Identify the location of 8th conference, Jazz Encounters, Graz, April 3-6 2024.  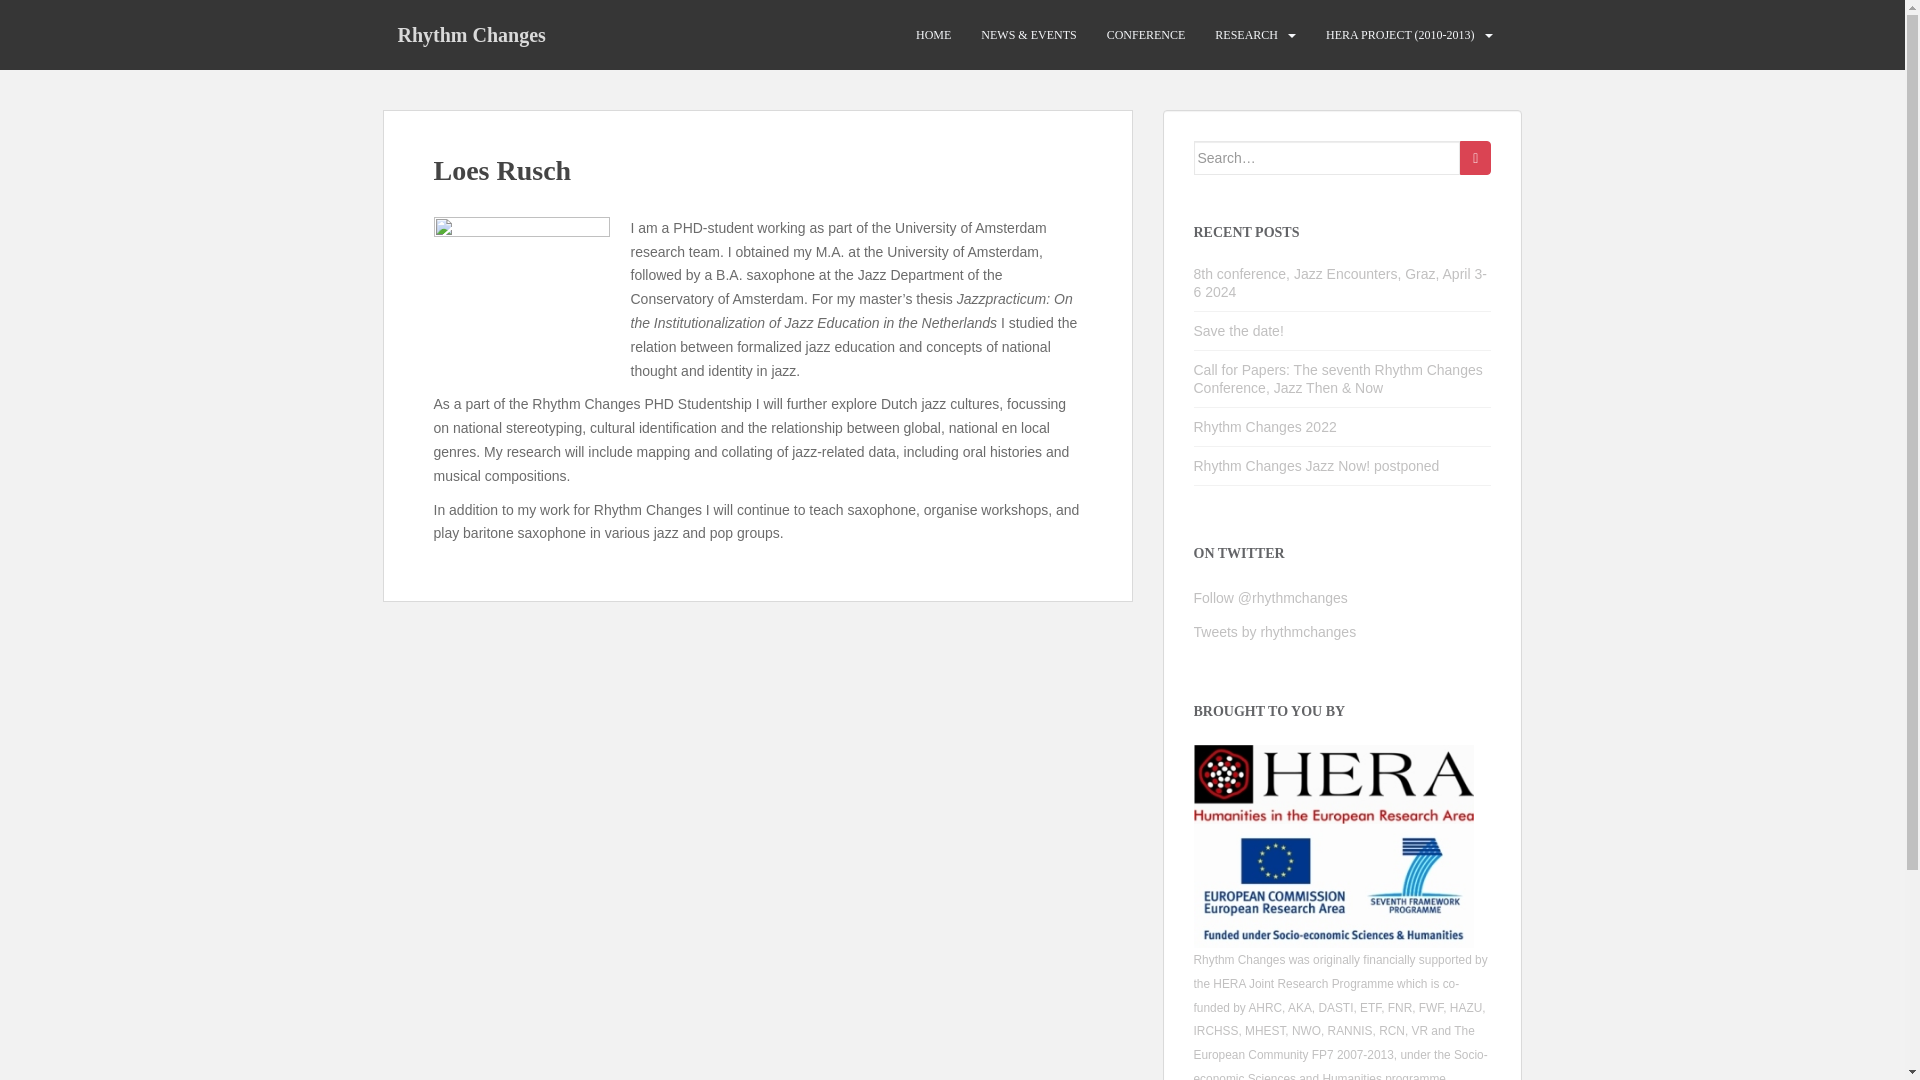
(1340, 282).